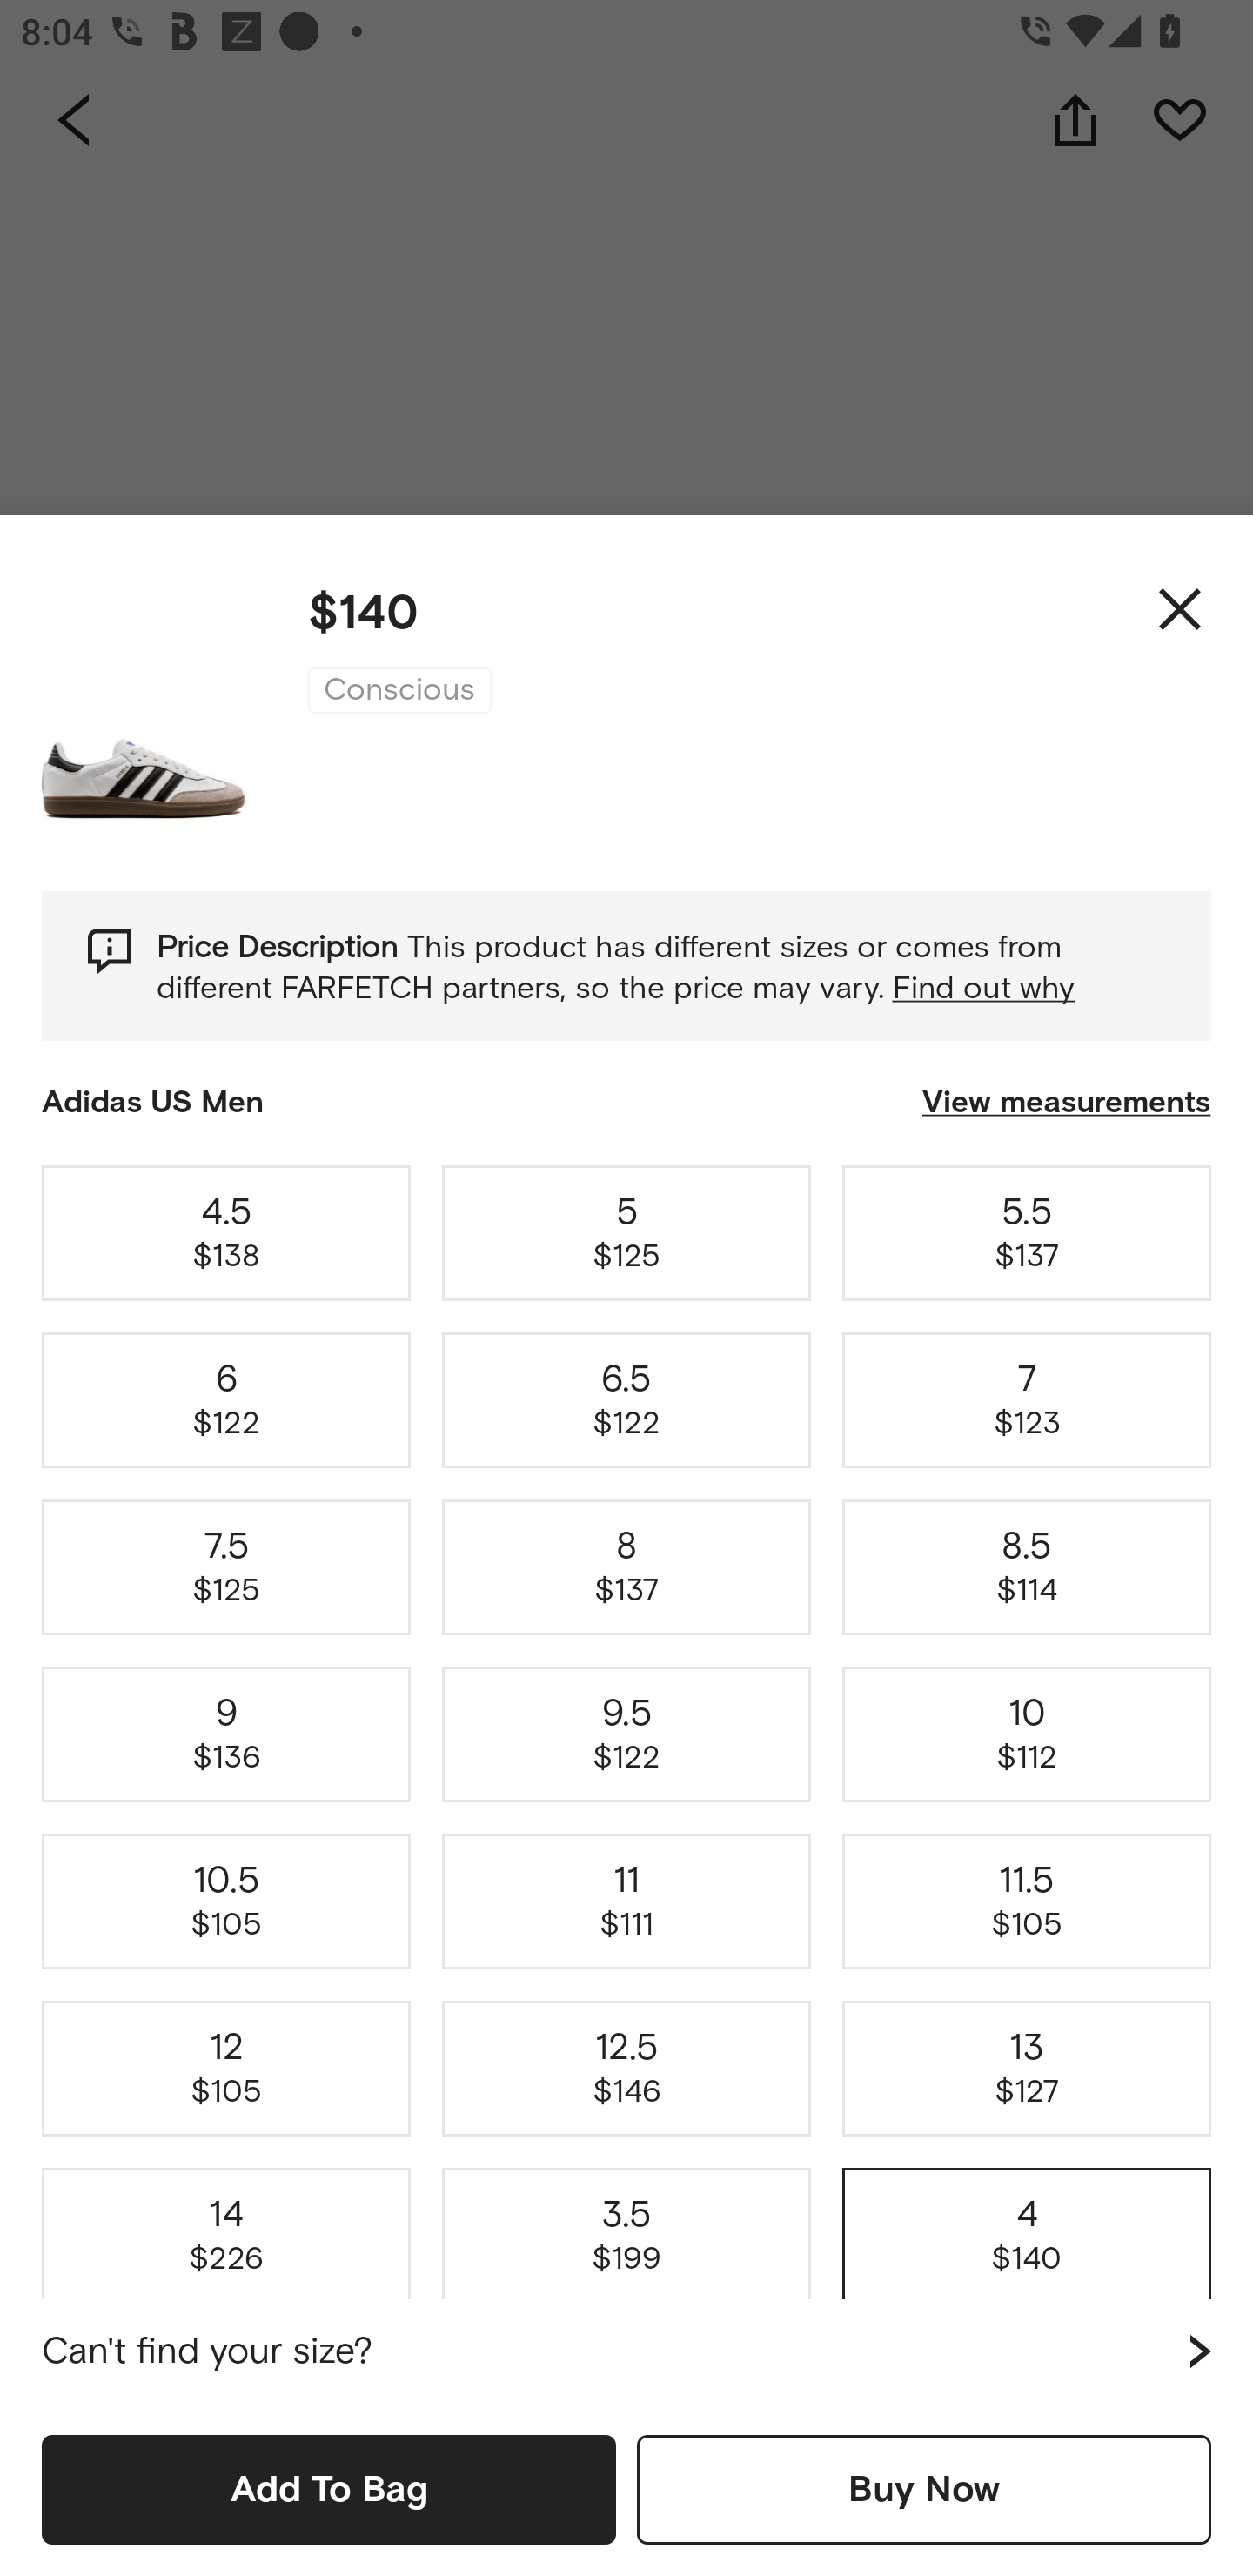 Image resolution: width=1253 pixels, height=2576 pixels. Describe the element at coordinates (626, 2230) in the screenshot. I see `3.5 $199` at that location.